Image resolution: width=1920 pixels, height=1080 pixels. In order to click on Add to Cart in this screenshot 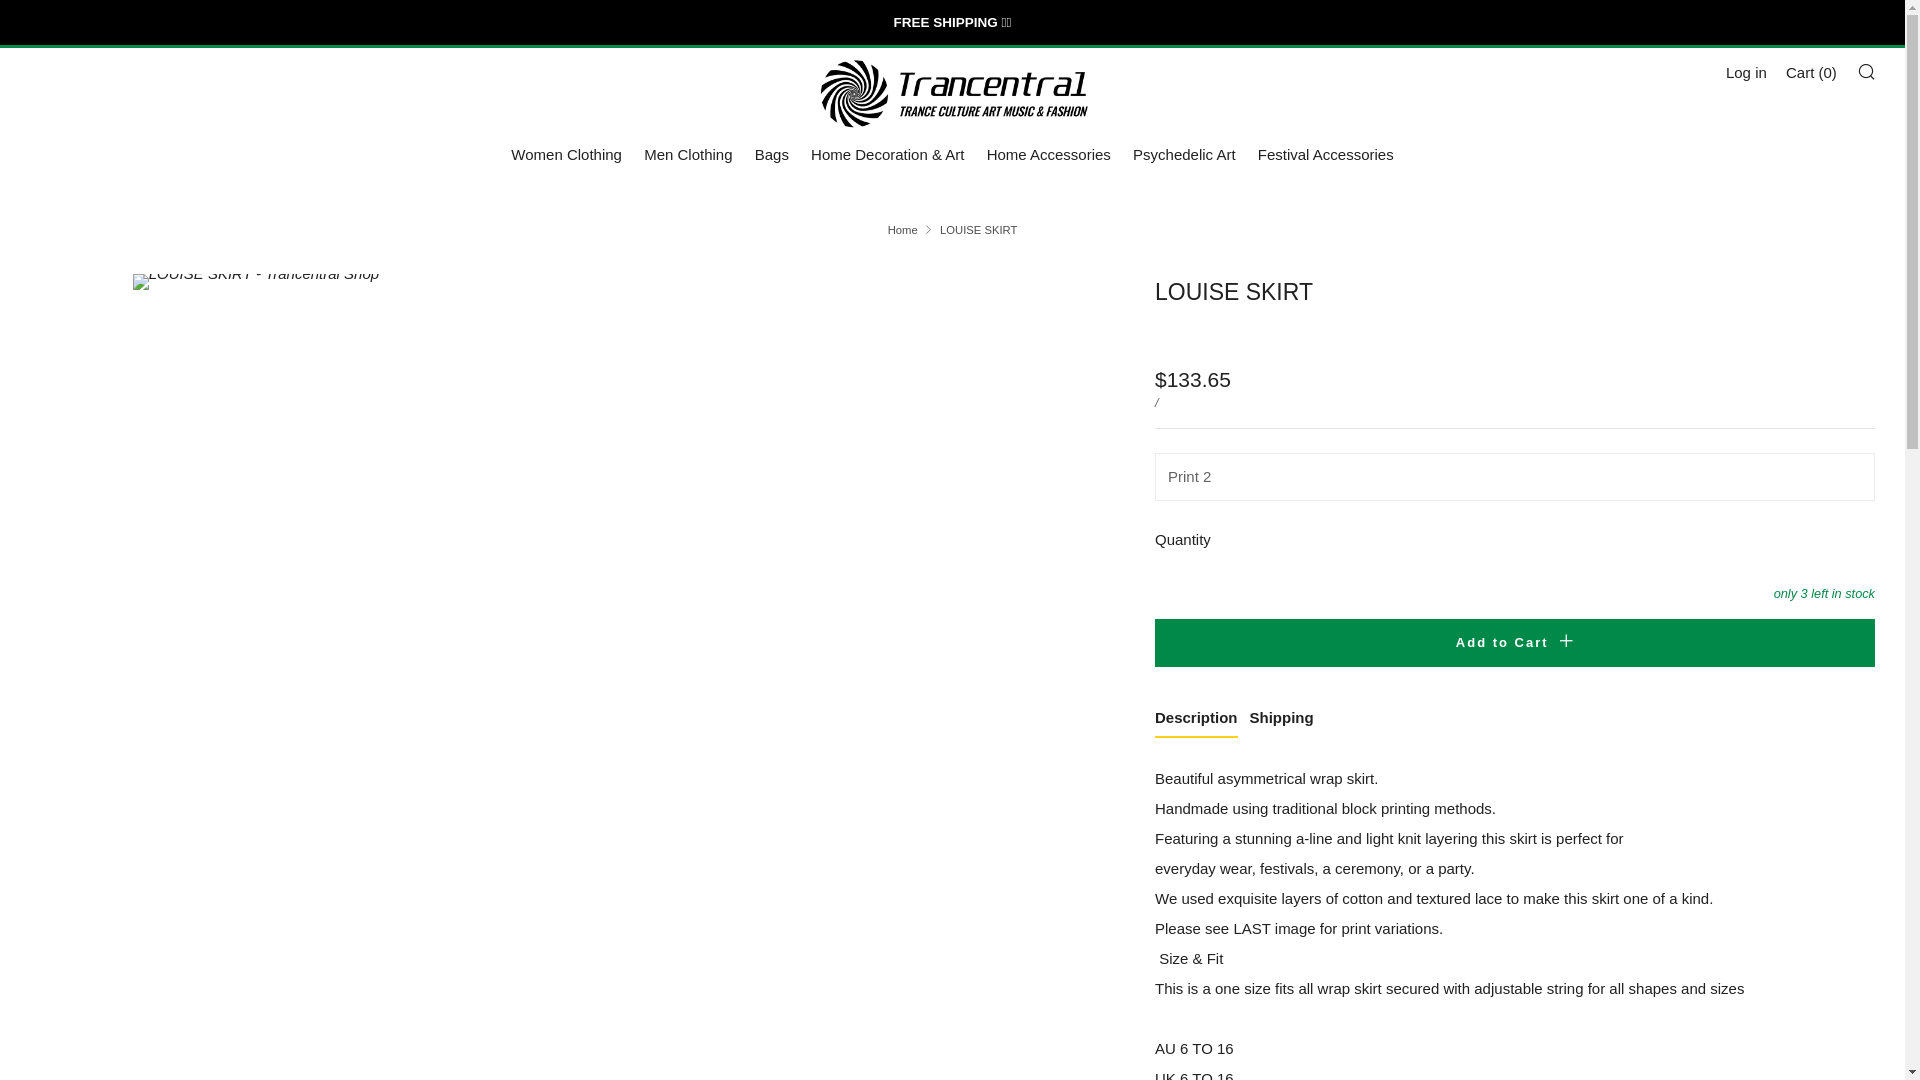, I will do `click(1515, 642)`.